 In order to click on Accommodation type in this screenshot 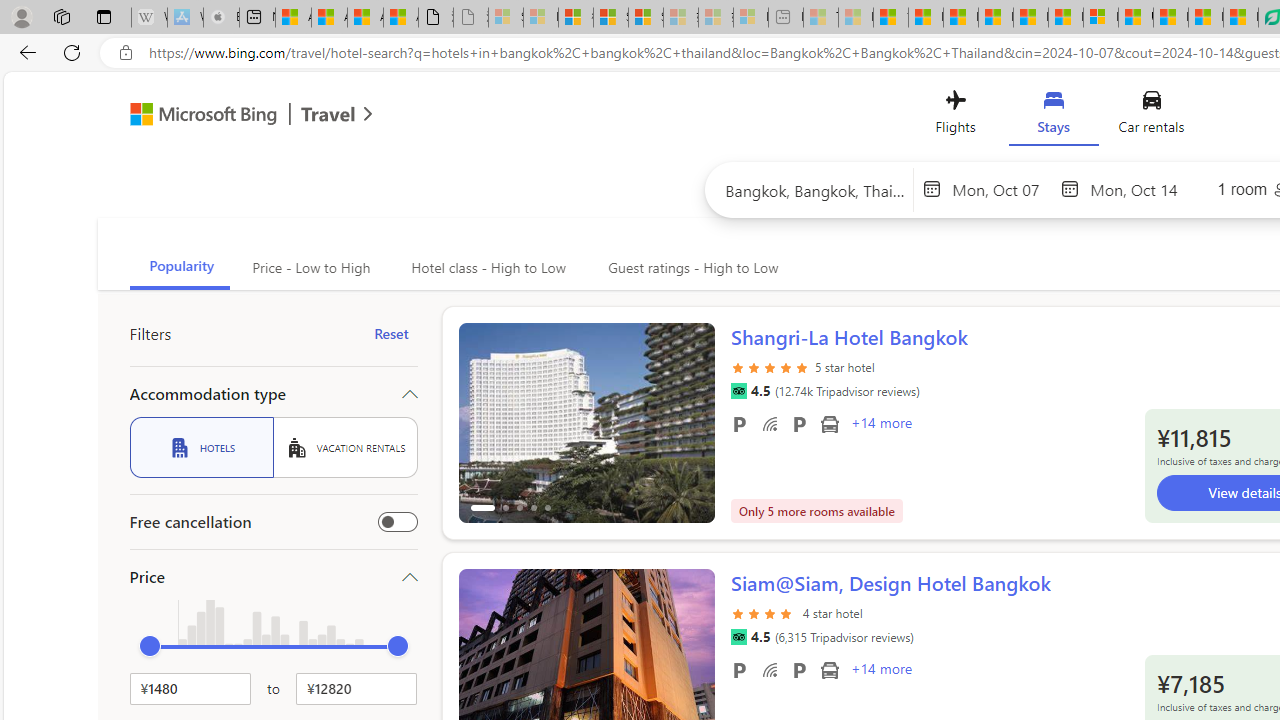, I will do `click(274, 394)`.